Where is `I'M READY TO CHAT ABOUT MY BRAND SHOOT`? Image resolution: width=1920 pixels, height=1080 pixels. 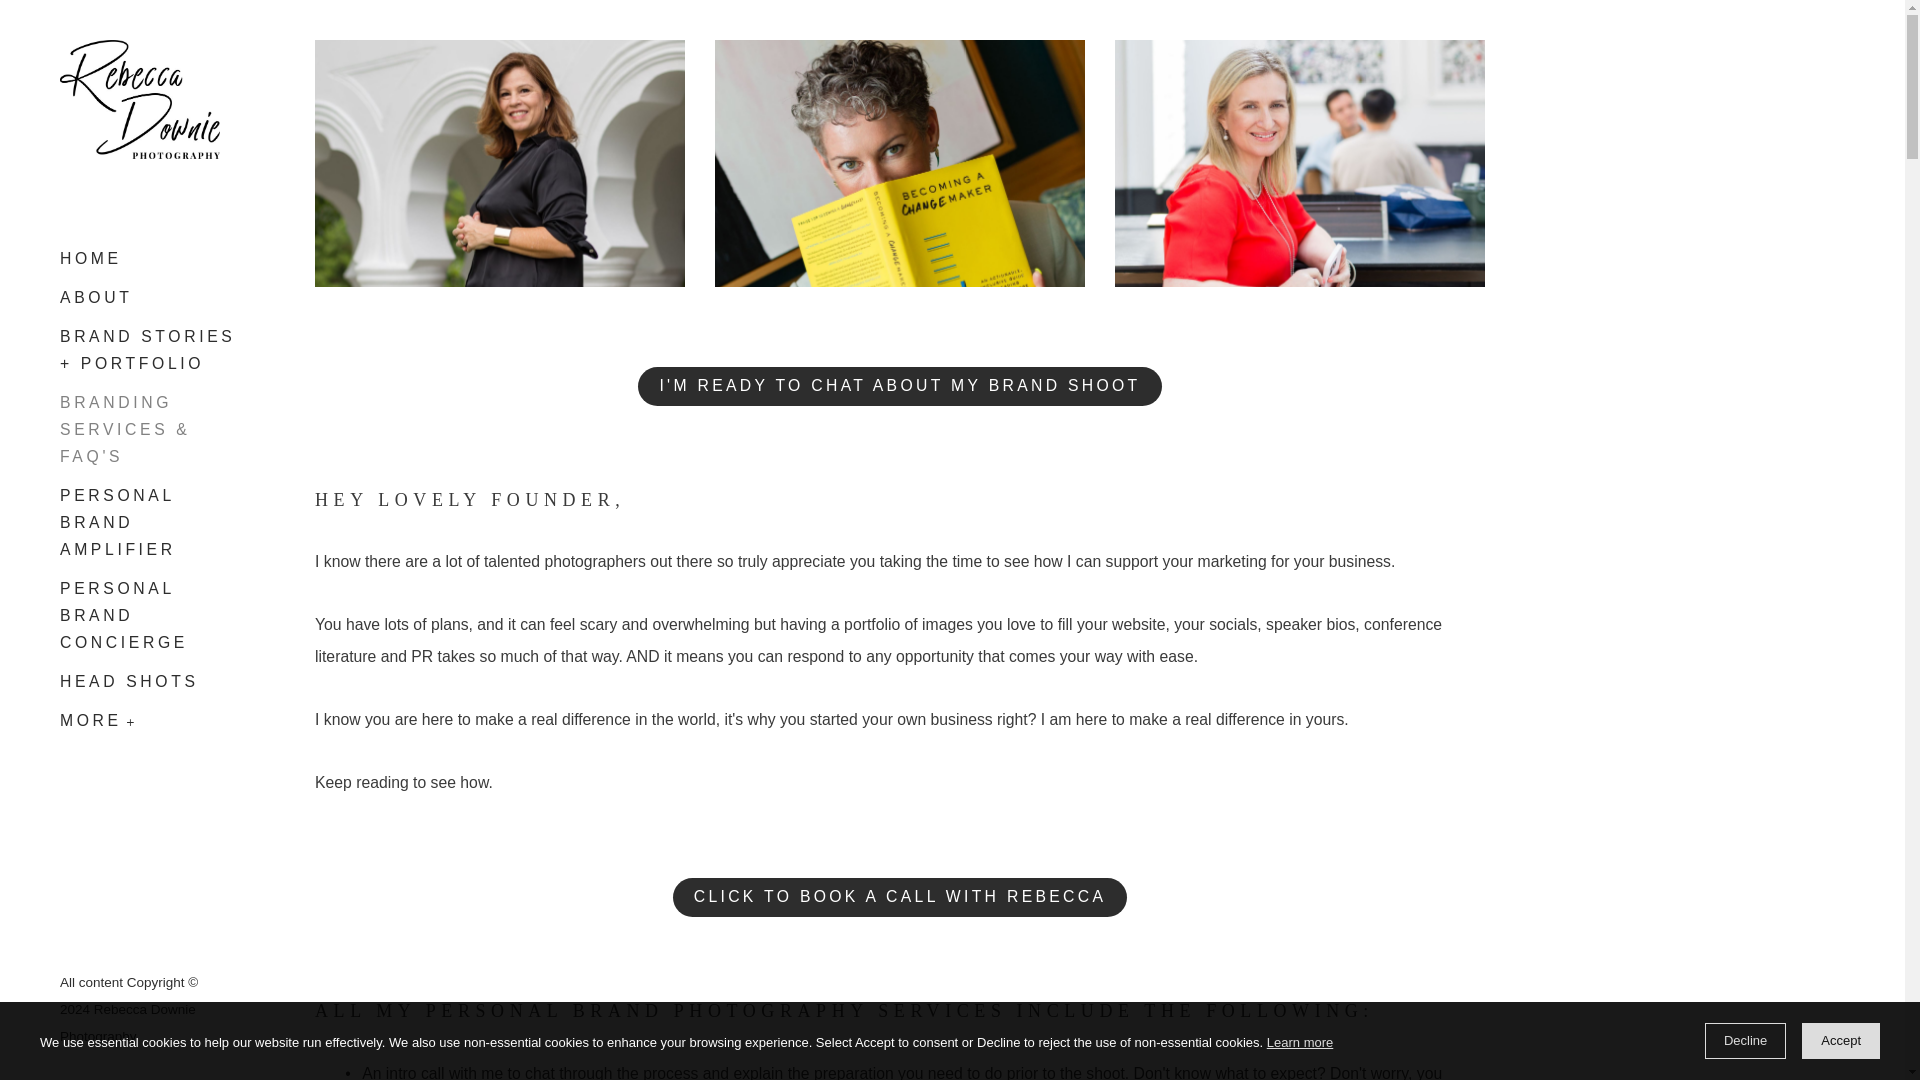 I'M READY TO CHAT ABOUT MY BRAND SHOOT is located at coordinates (899, 386).